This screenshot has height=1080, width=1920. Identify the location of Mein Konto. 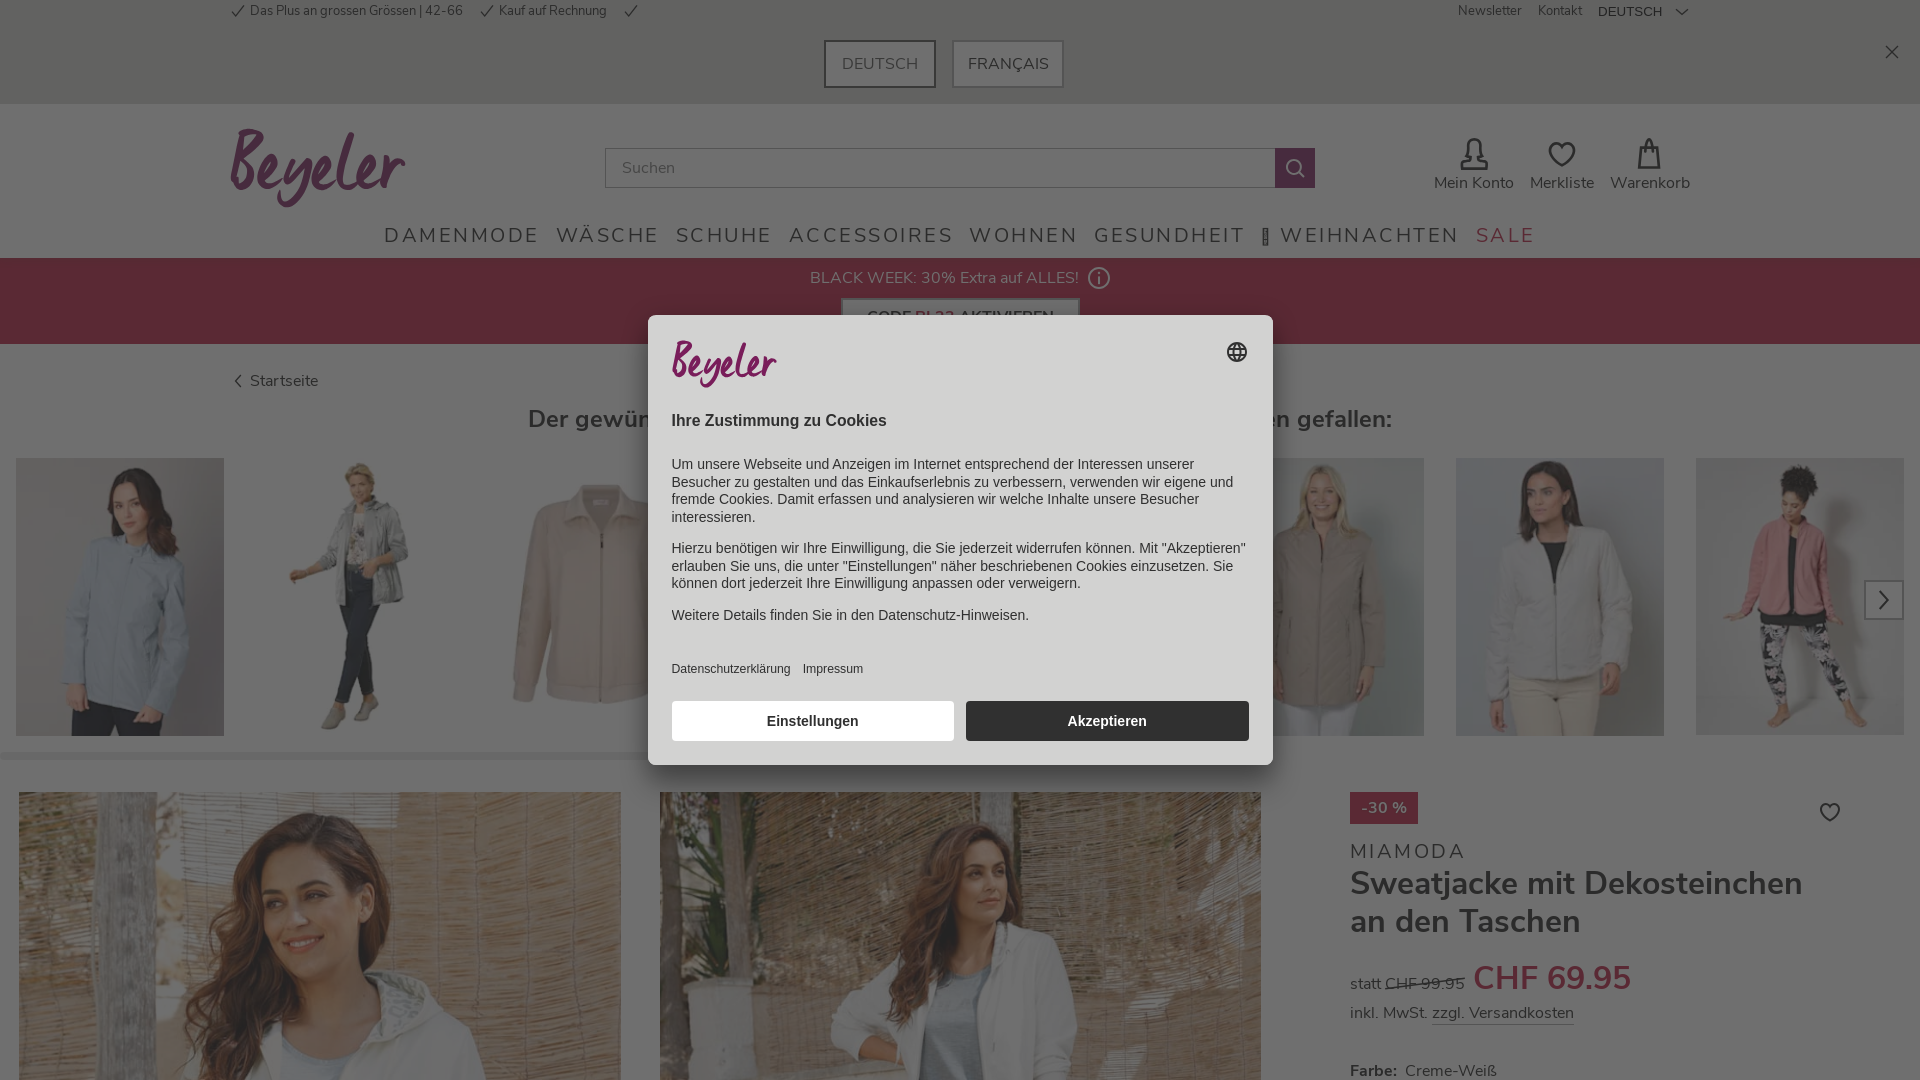
(1474, 168).